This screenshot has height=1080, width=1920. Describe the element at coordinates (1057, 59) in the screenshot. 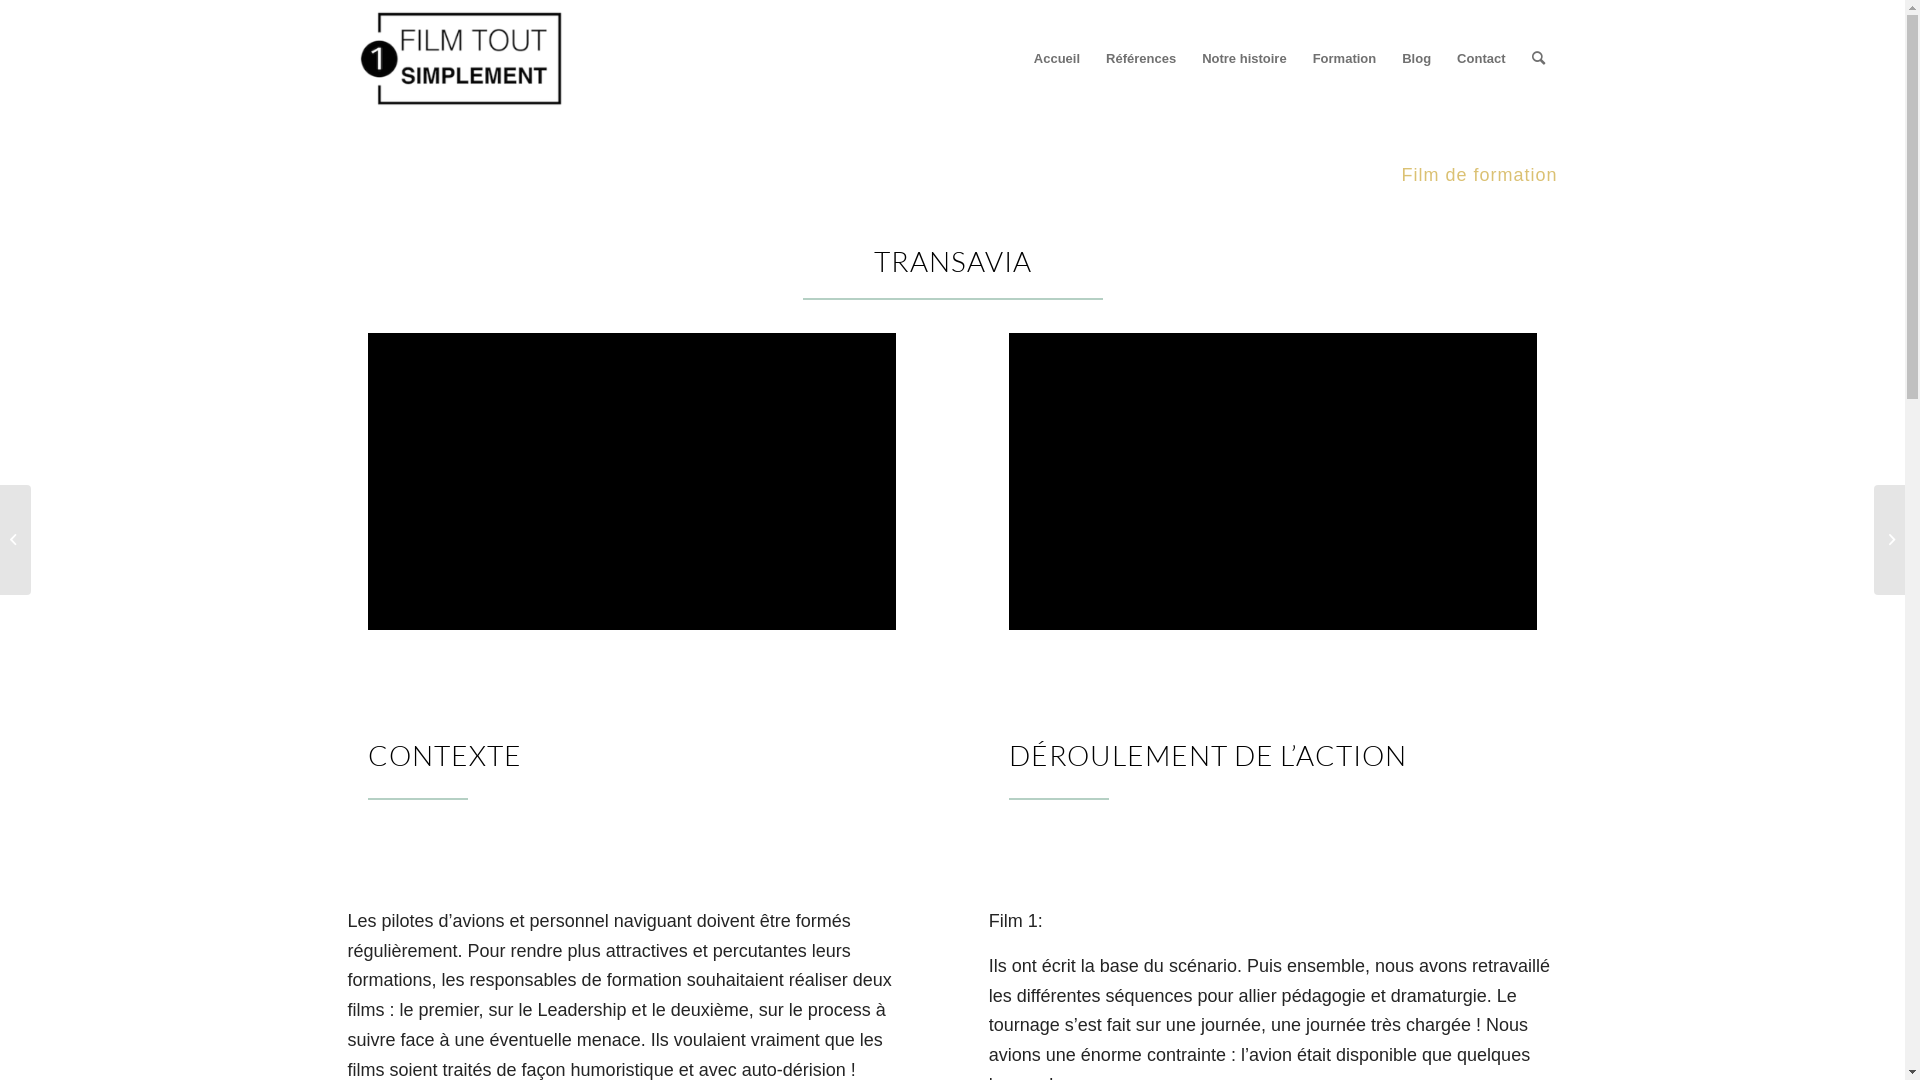

I see `Accueil` at that location.